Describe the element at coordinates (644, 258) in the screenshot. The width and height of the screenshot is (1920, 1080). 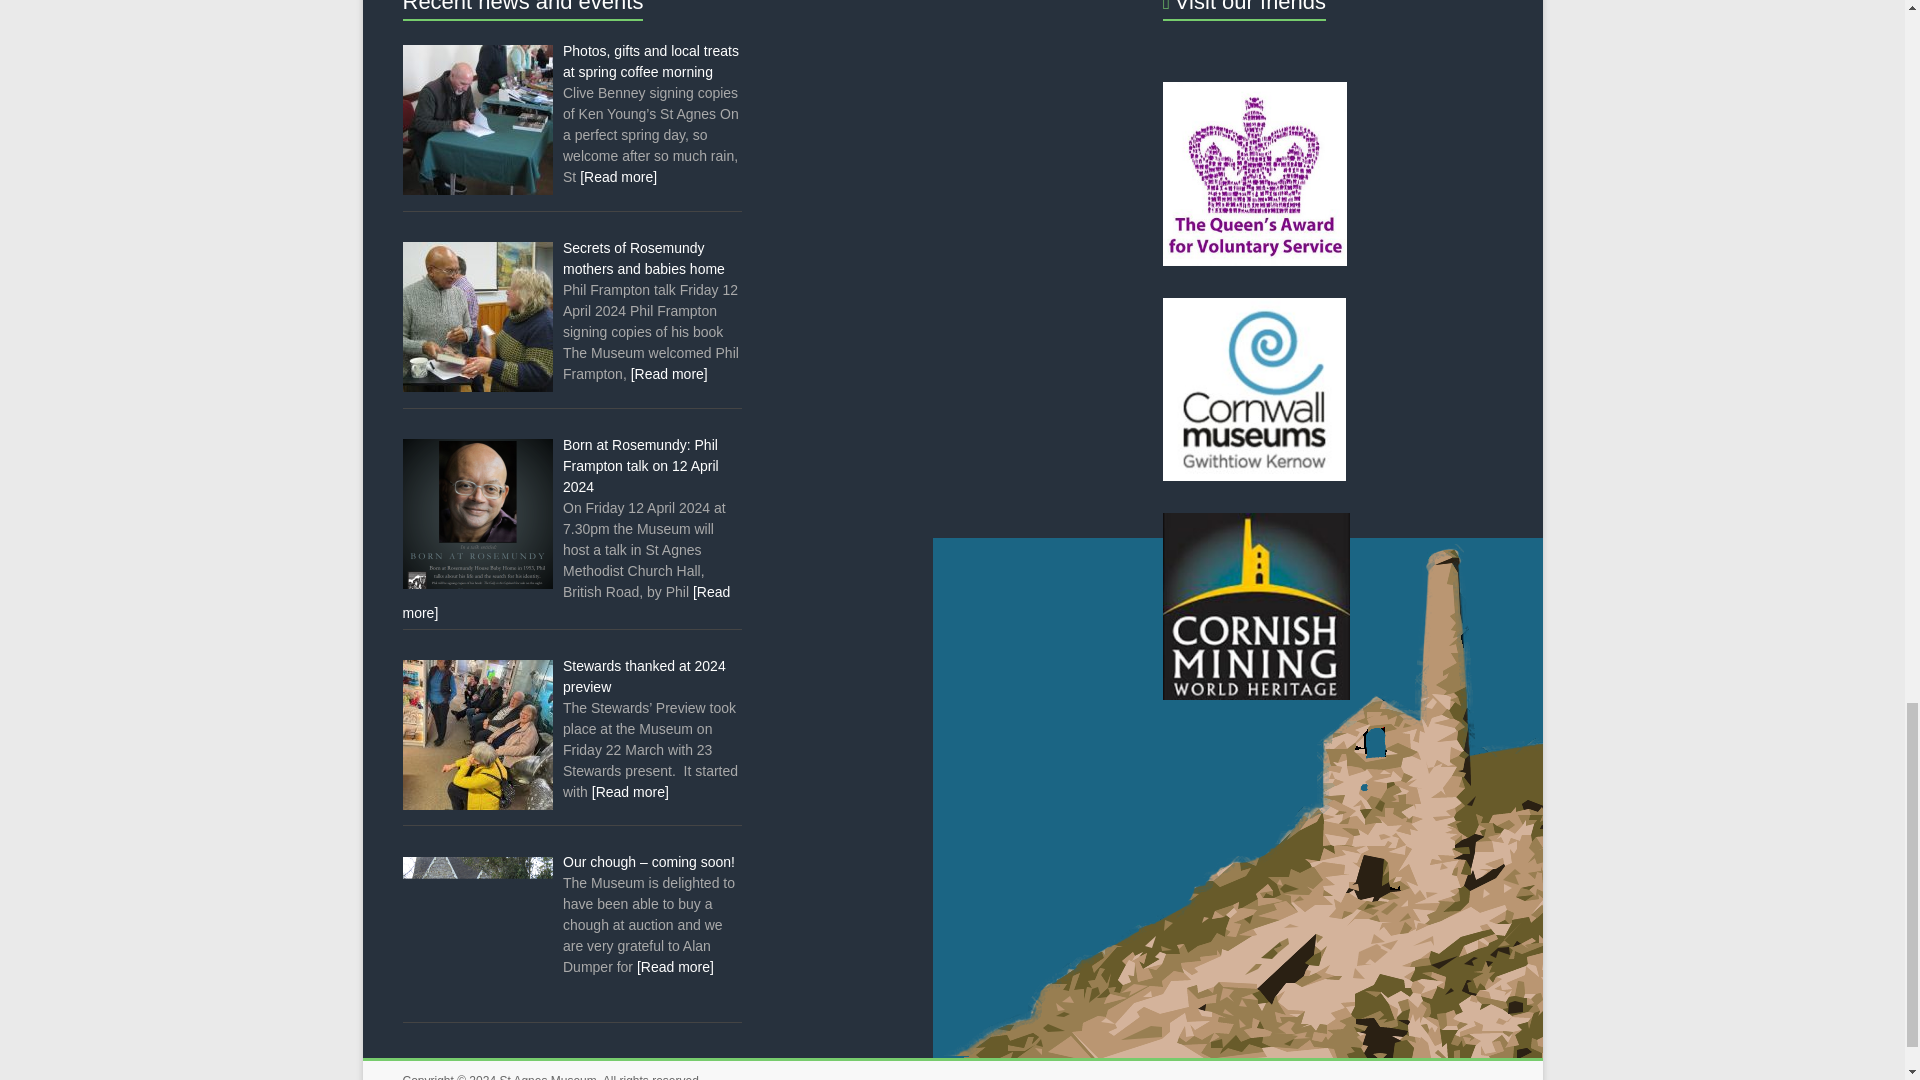
I see `Secrets of Rosemundy mothers and babies home` at that location.